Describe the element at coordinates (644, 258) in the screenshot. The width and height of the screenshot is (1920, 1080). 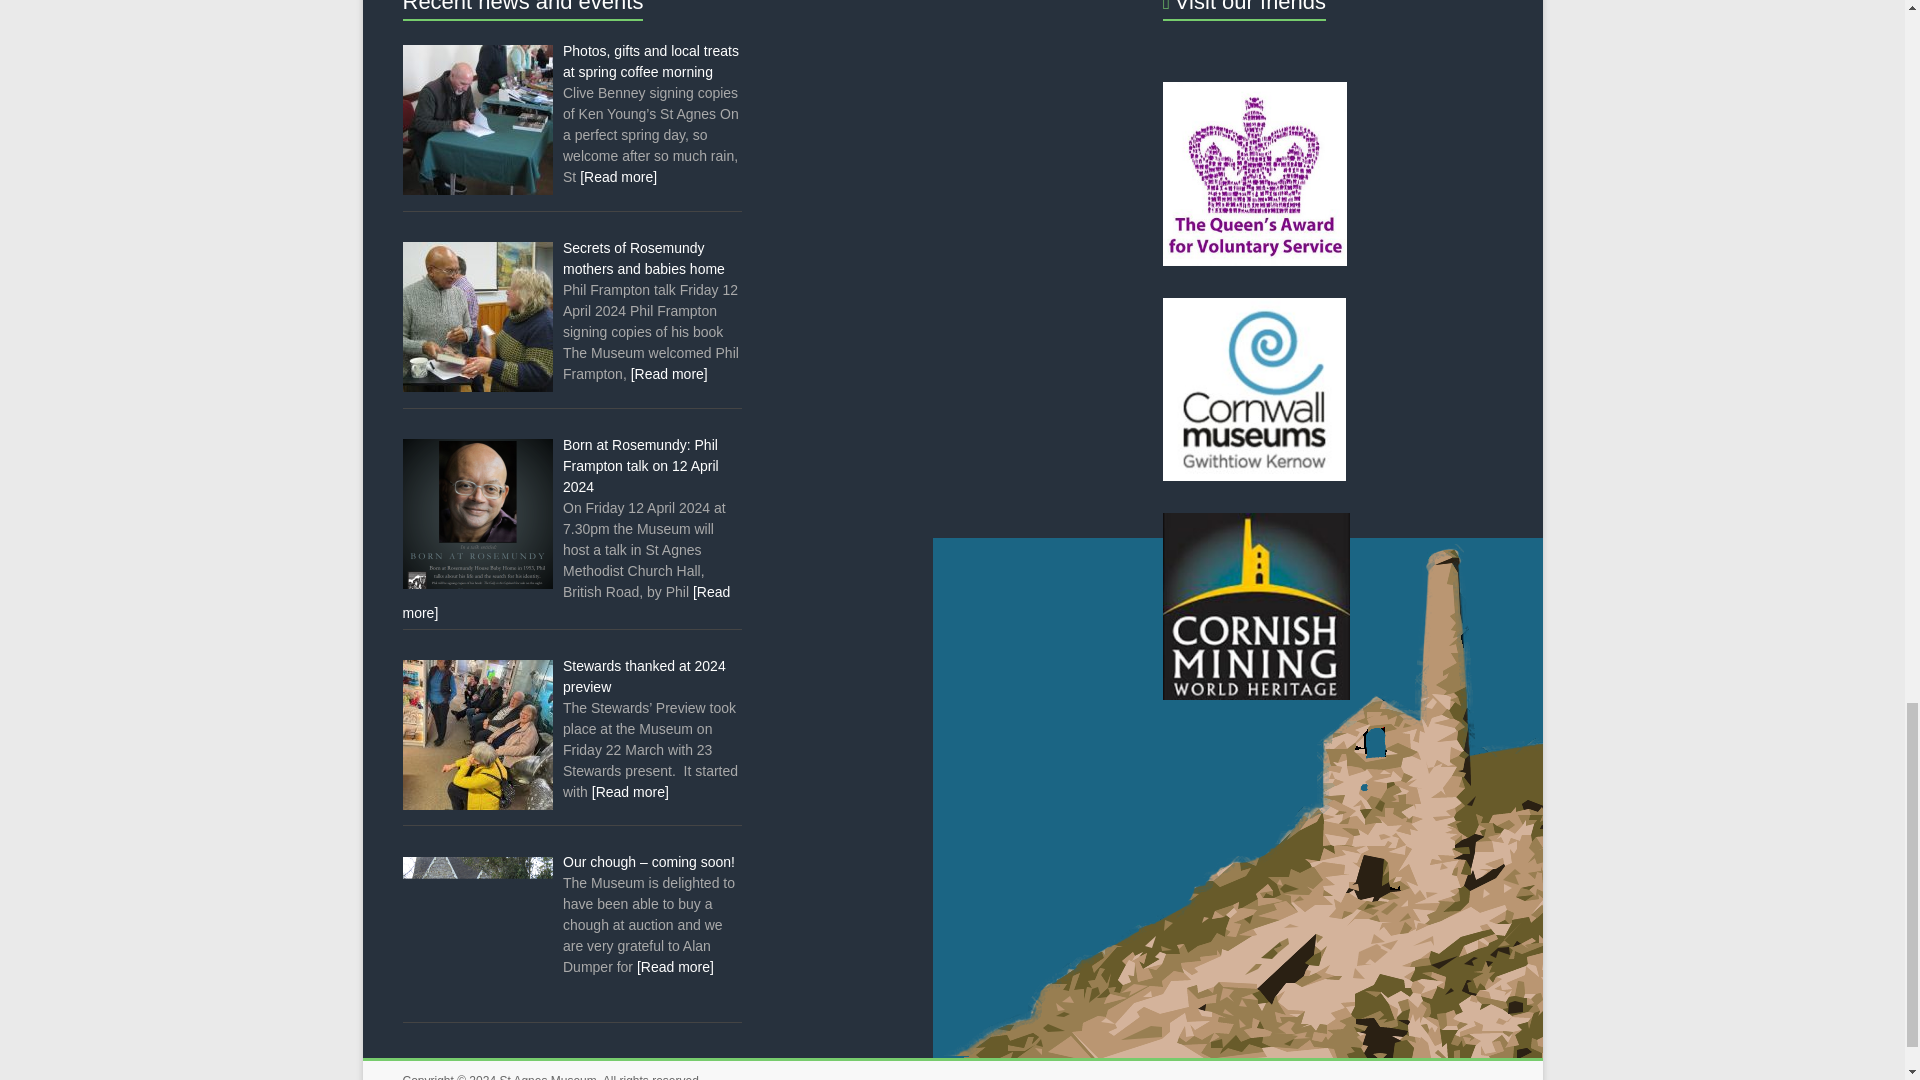
I see `Secrets of Rosemundy mothers and babies home` at that location.